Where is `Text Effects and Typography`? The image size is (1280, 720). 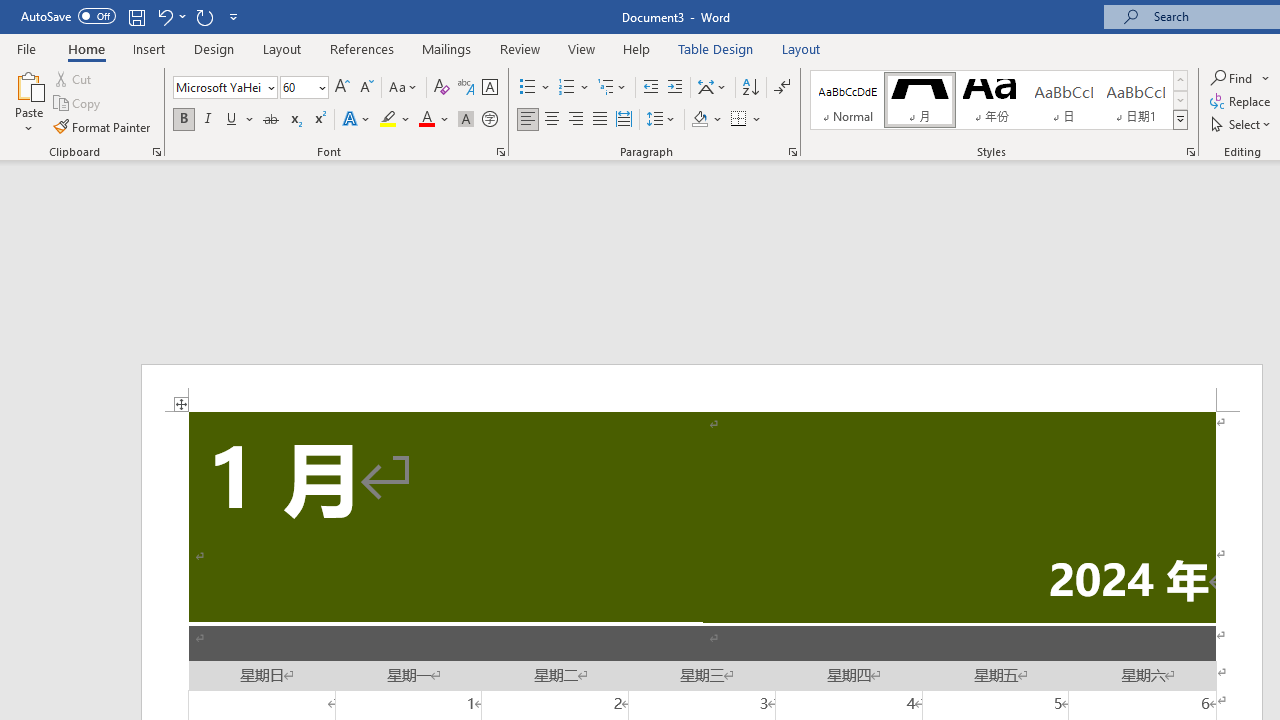
Text Effects and Typography is located at coordinates (357, 120).